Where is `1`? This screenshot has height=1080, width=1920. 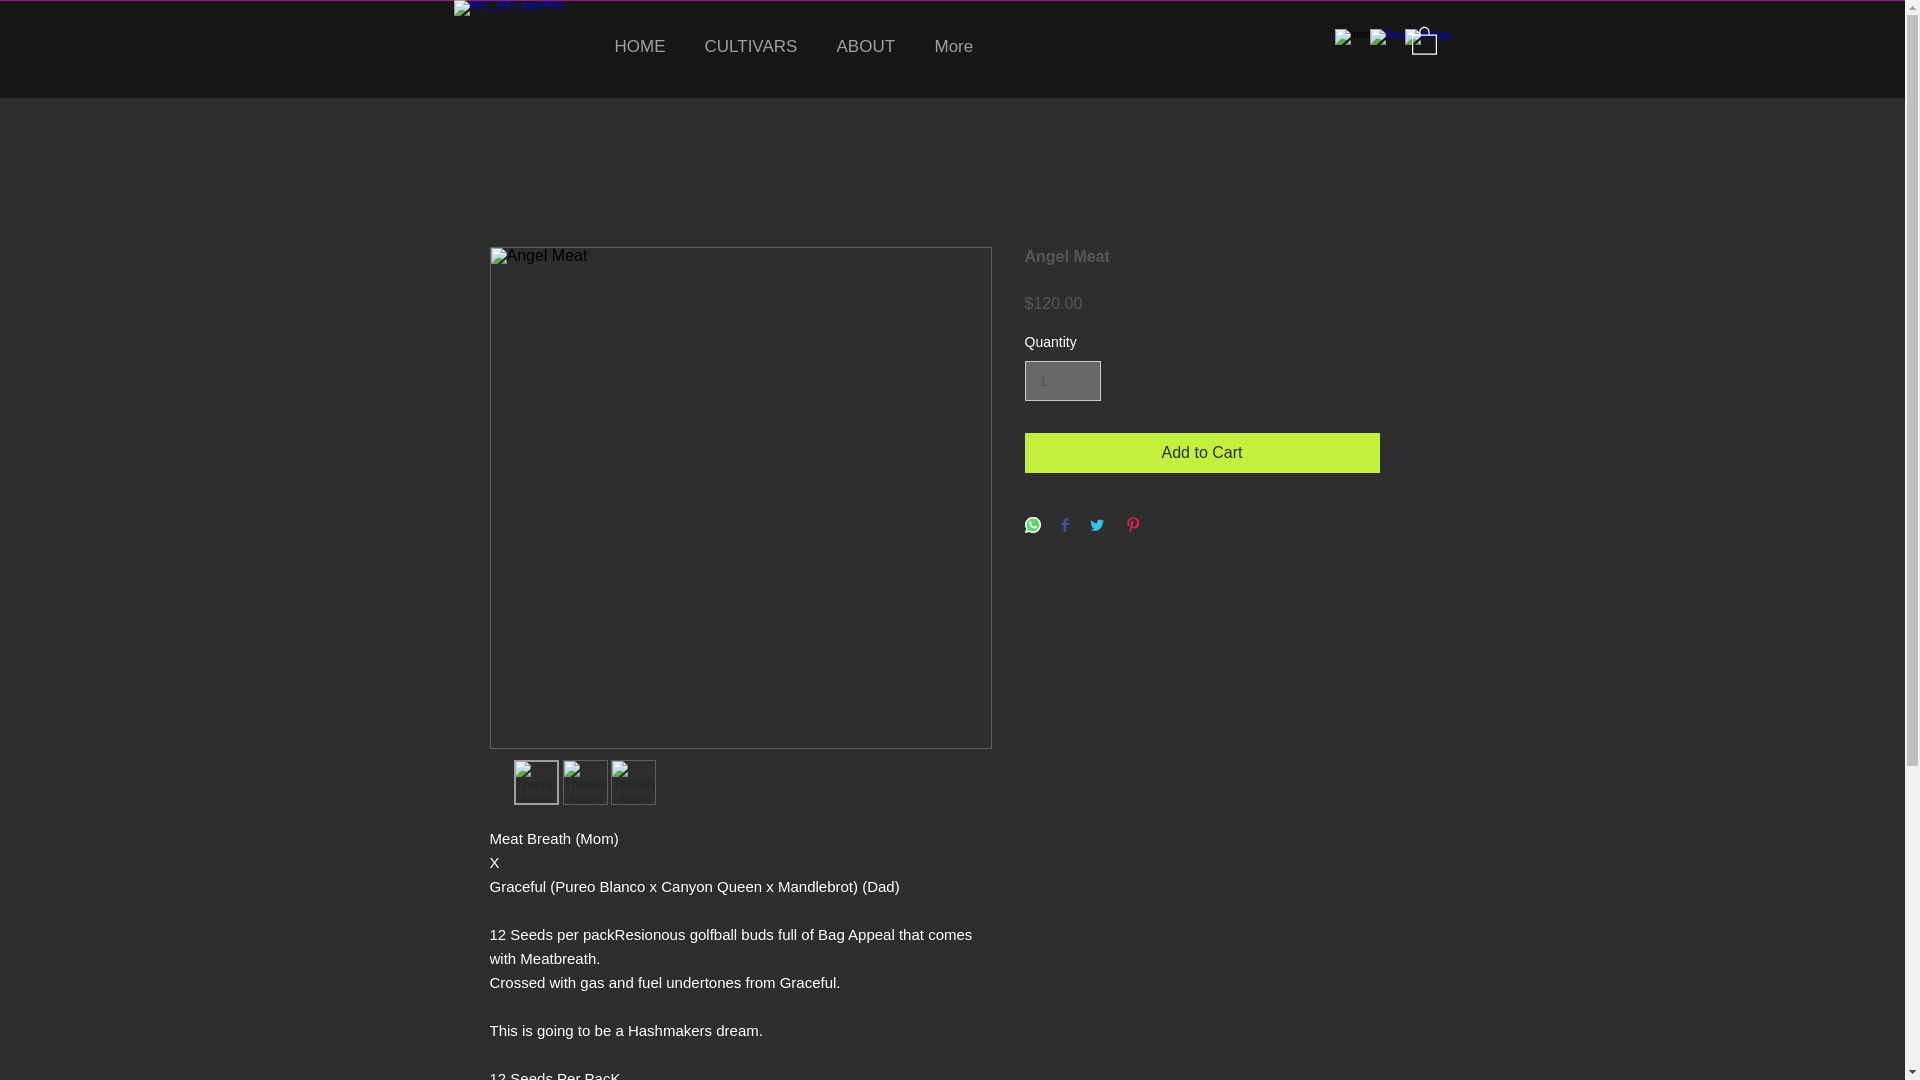 1 is located at coordinates (1062, 380).